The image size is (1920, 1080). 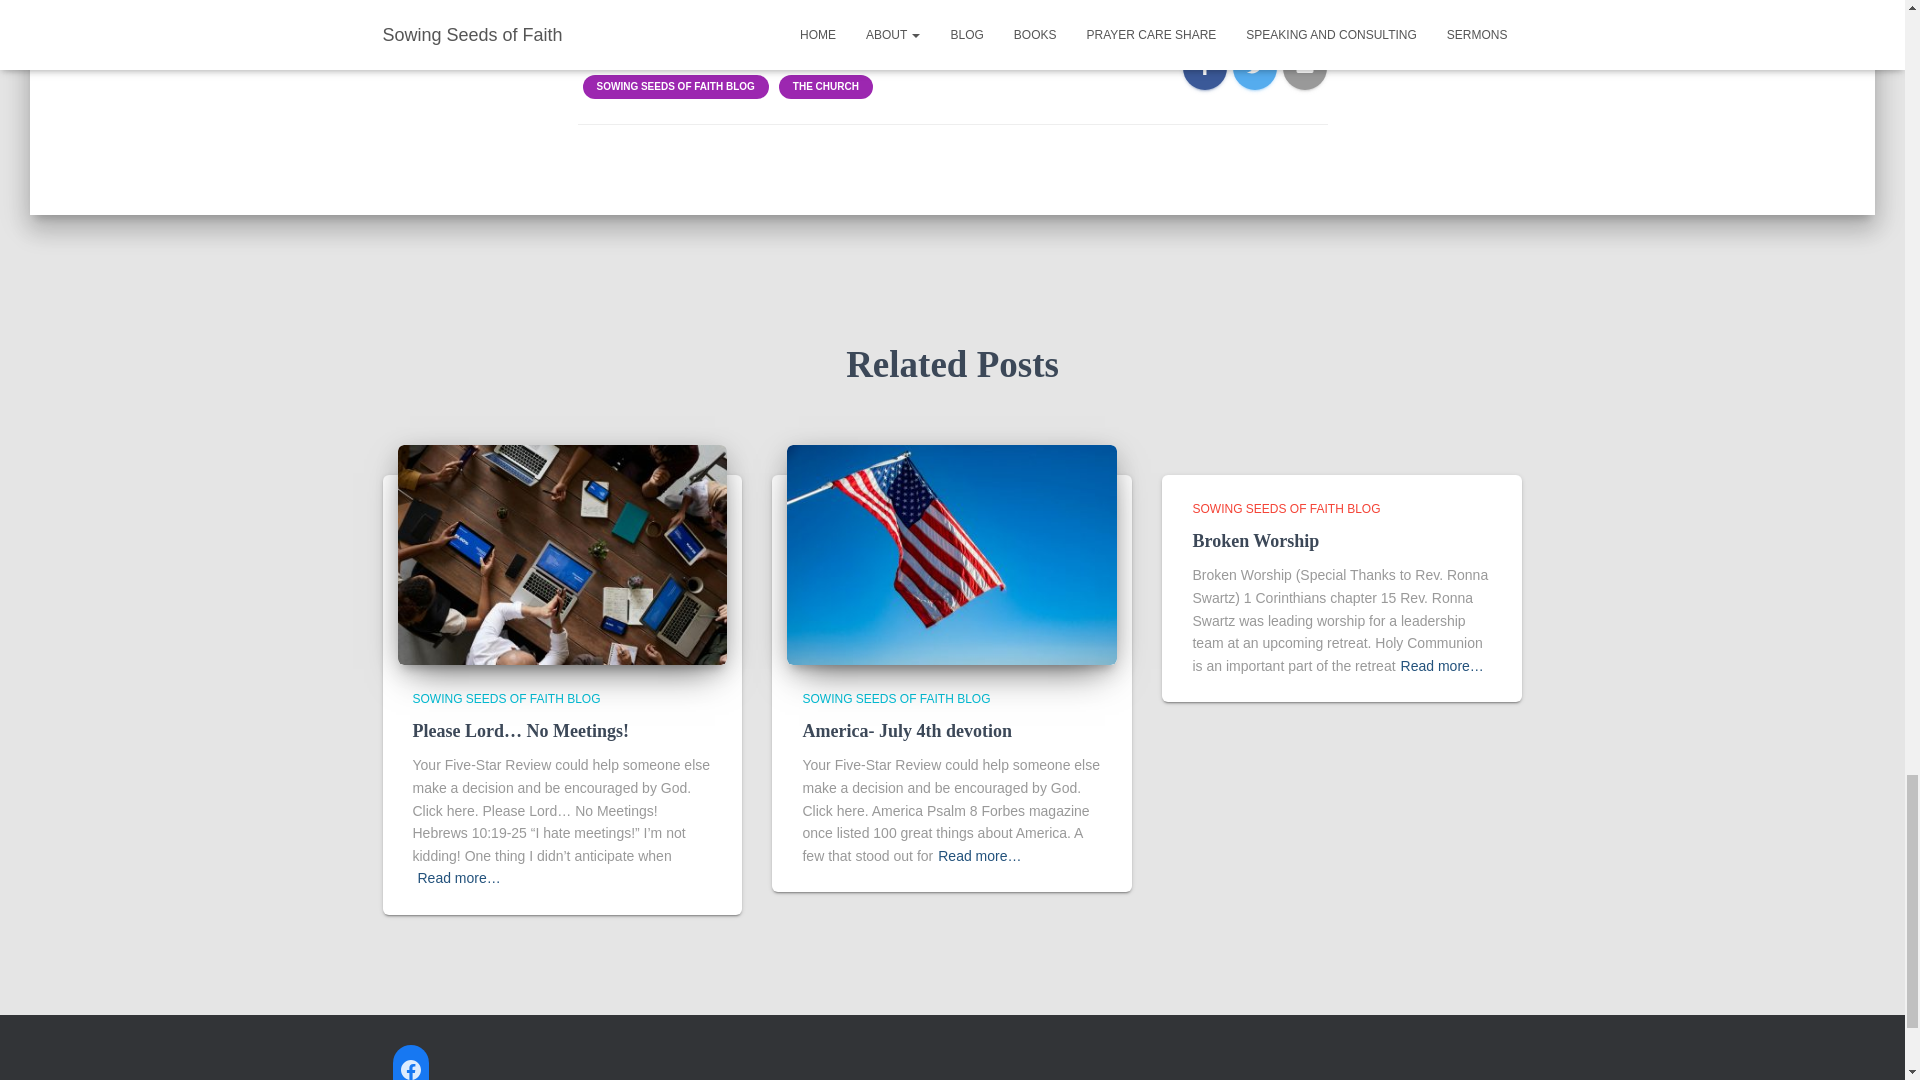 I want to click on SOWING SEEDS OF FAITH BLOG, so click(x=674, y=86).